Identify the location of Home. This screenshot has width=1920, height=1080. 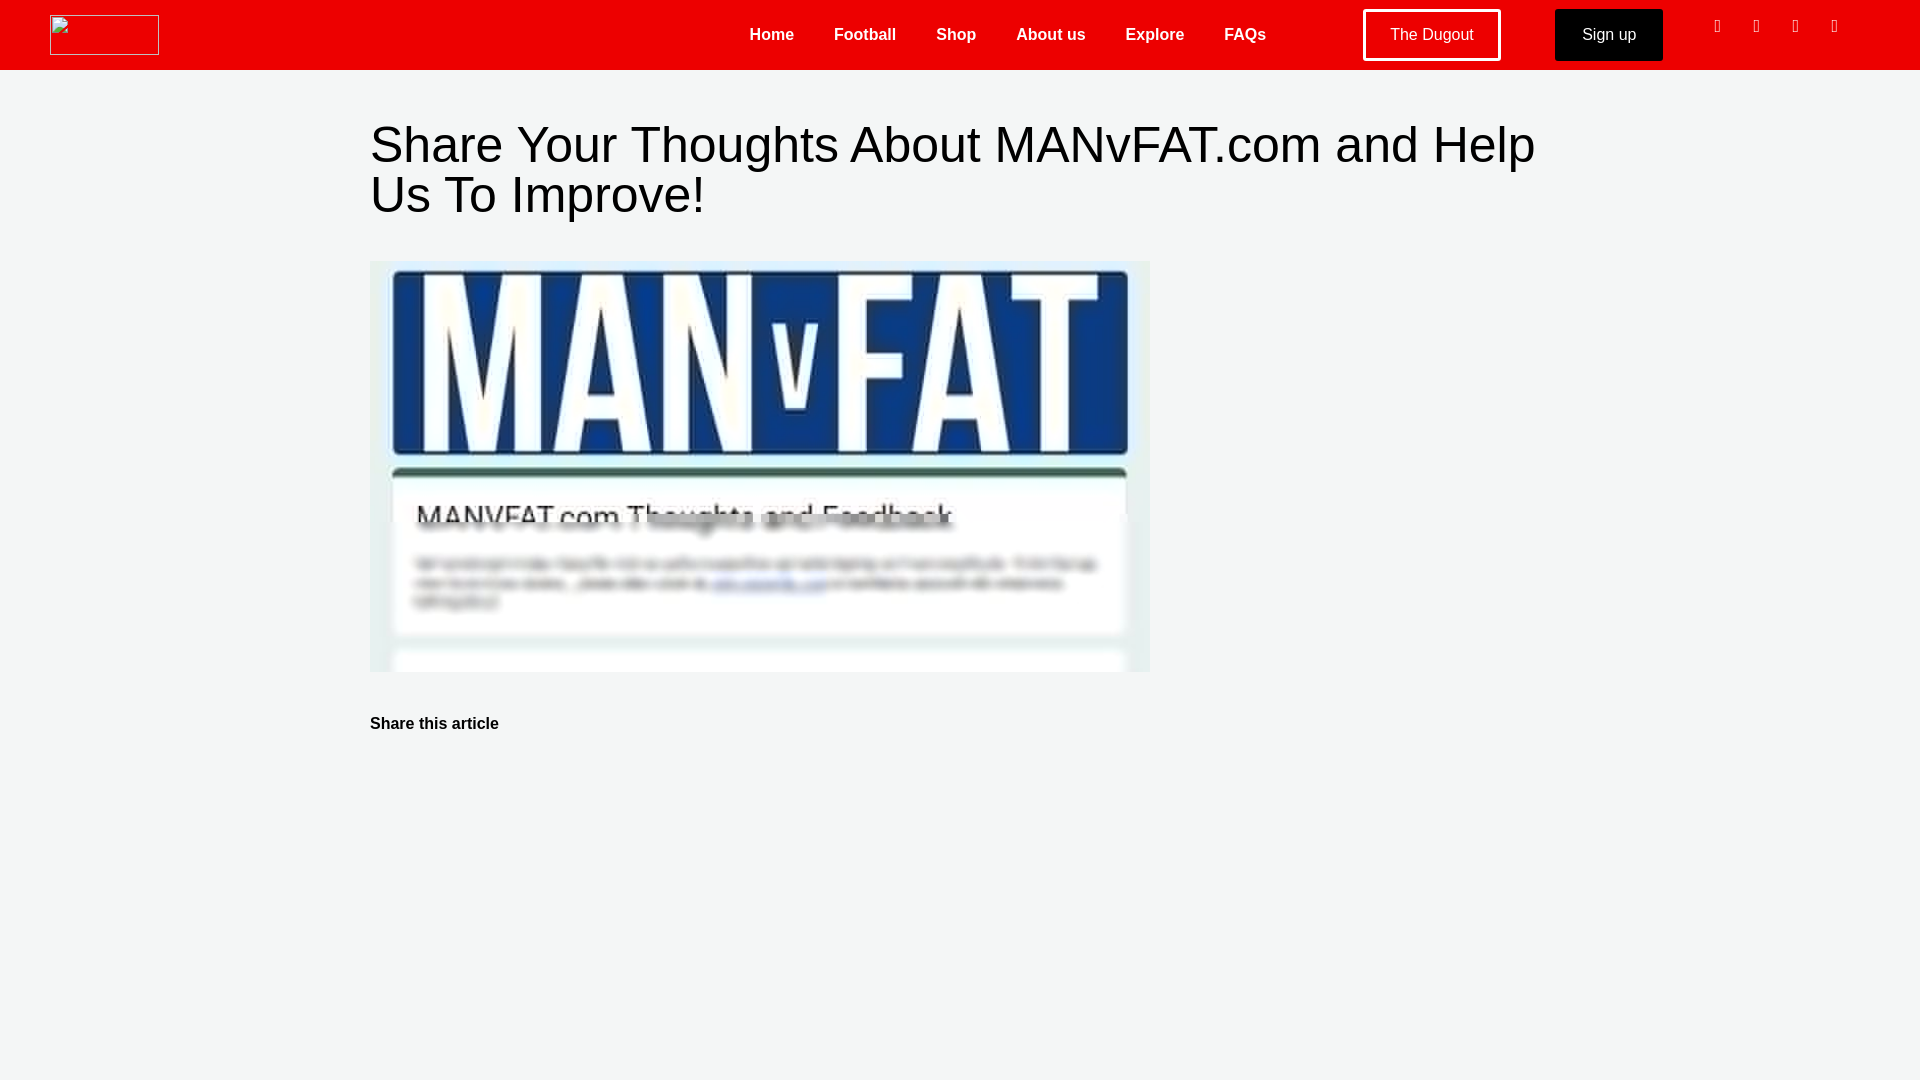
(772, 34).